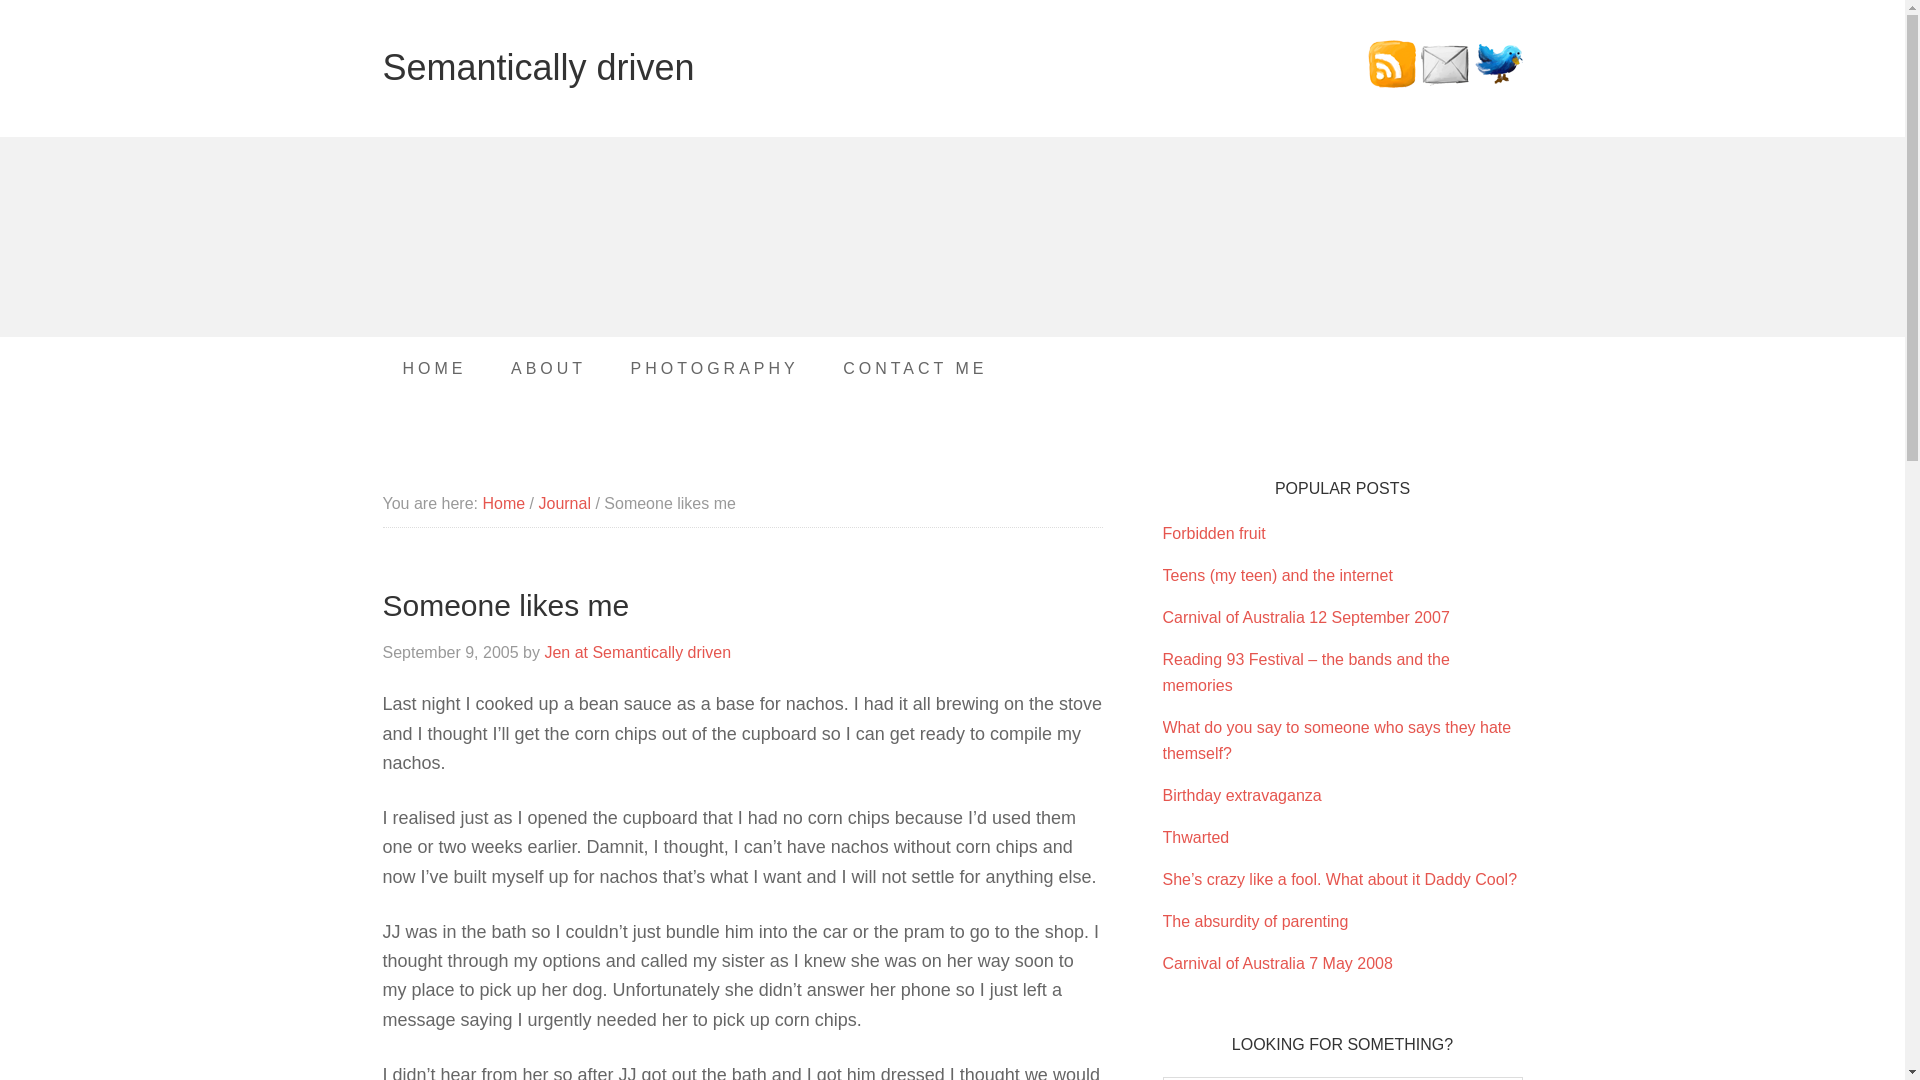 The width and height of the screenshot is (1920, 1080). I want to click on Thwarted, so click(1194, 837).